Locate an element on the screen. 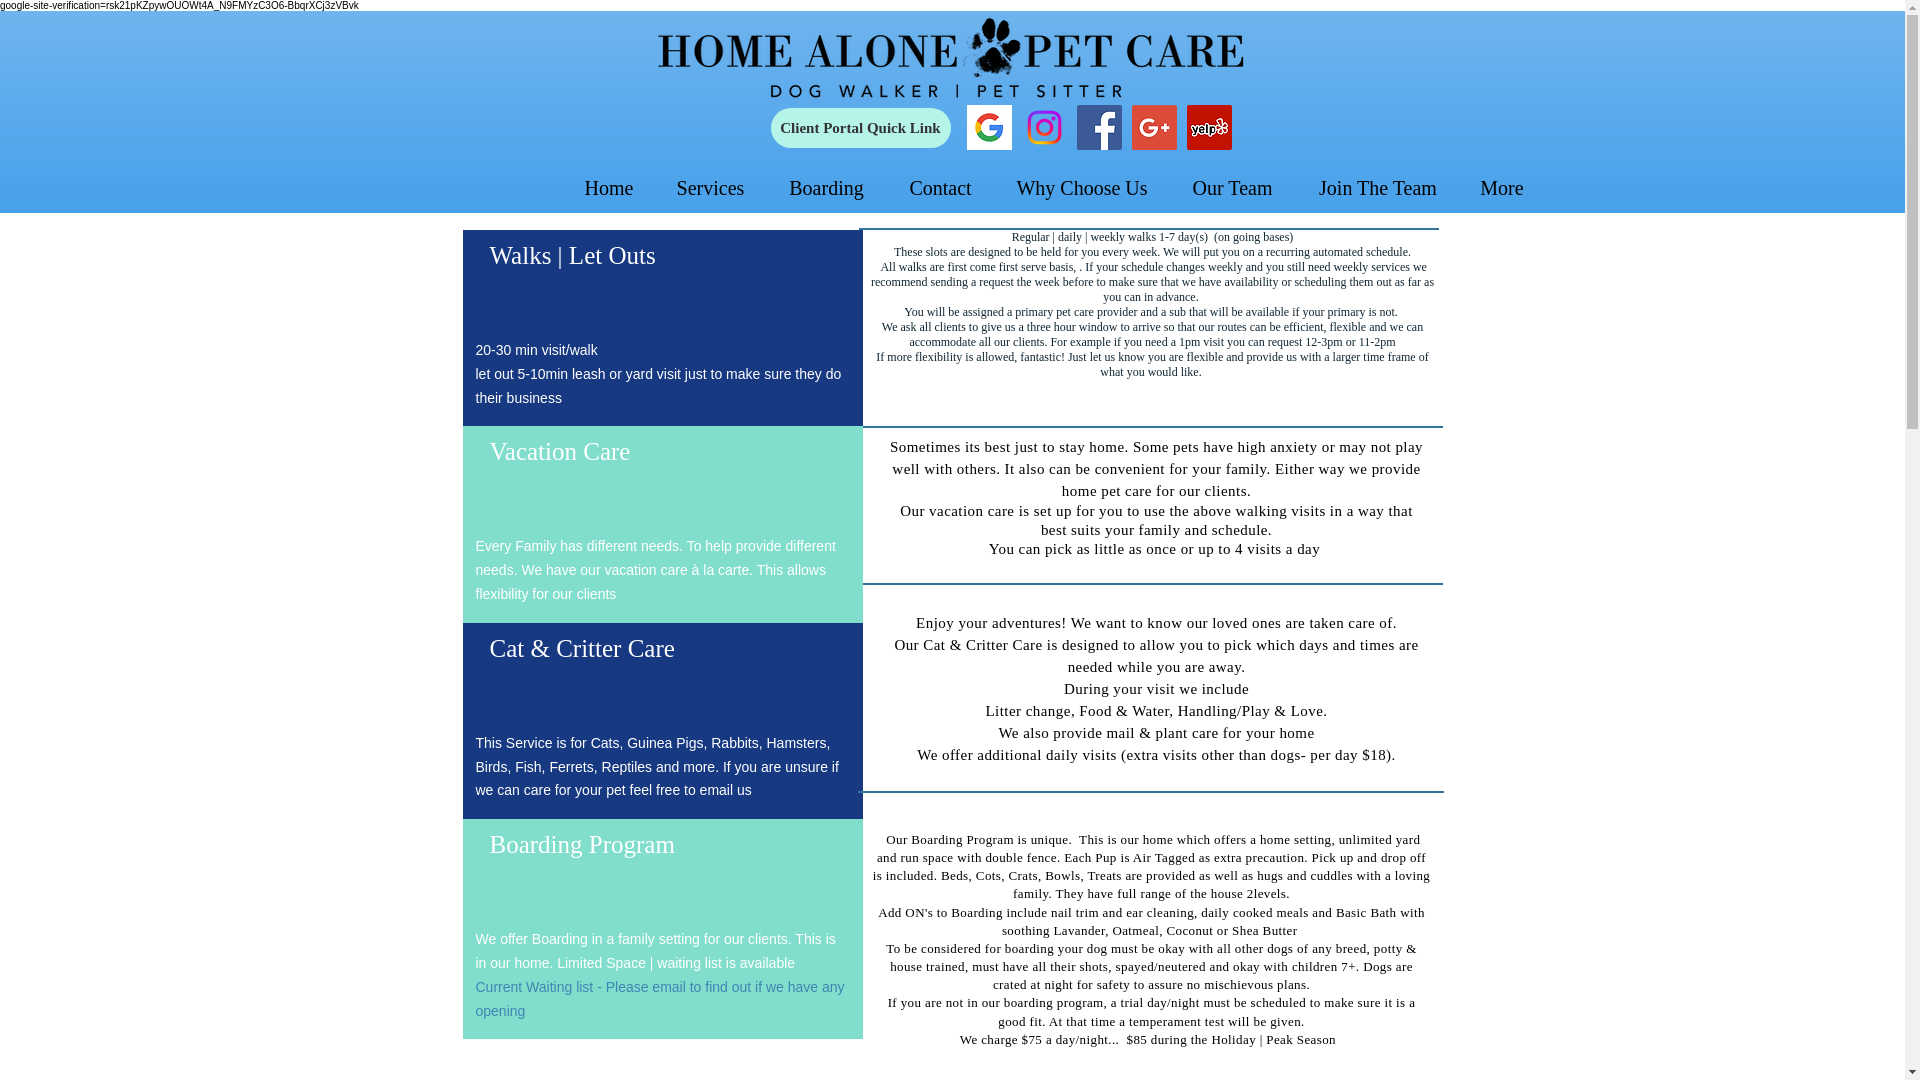 Image resolution: width=1920 pixels, height=1080 pixels. Our Team is located at coordinates (1232, 188).